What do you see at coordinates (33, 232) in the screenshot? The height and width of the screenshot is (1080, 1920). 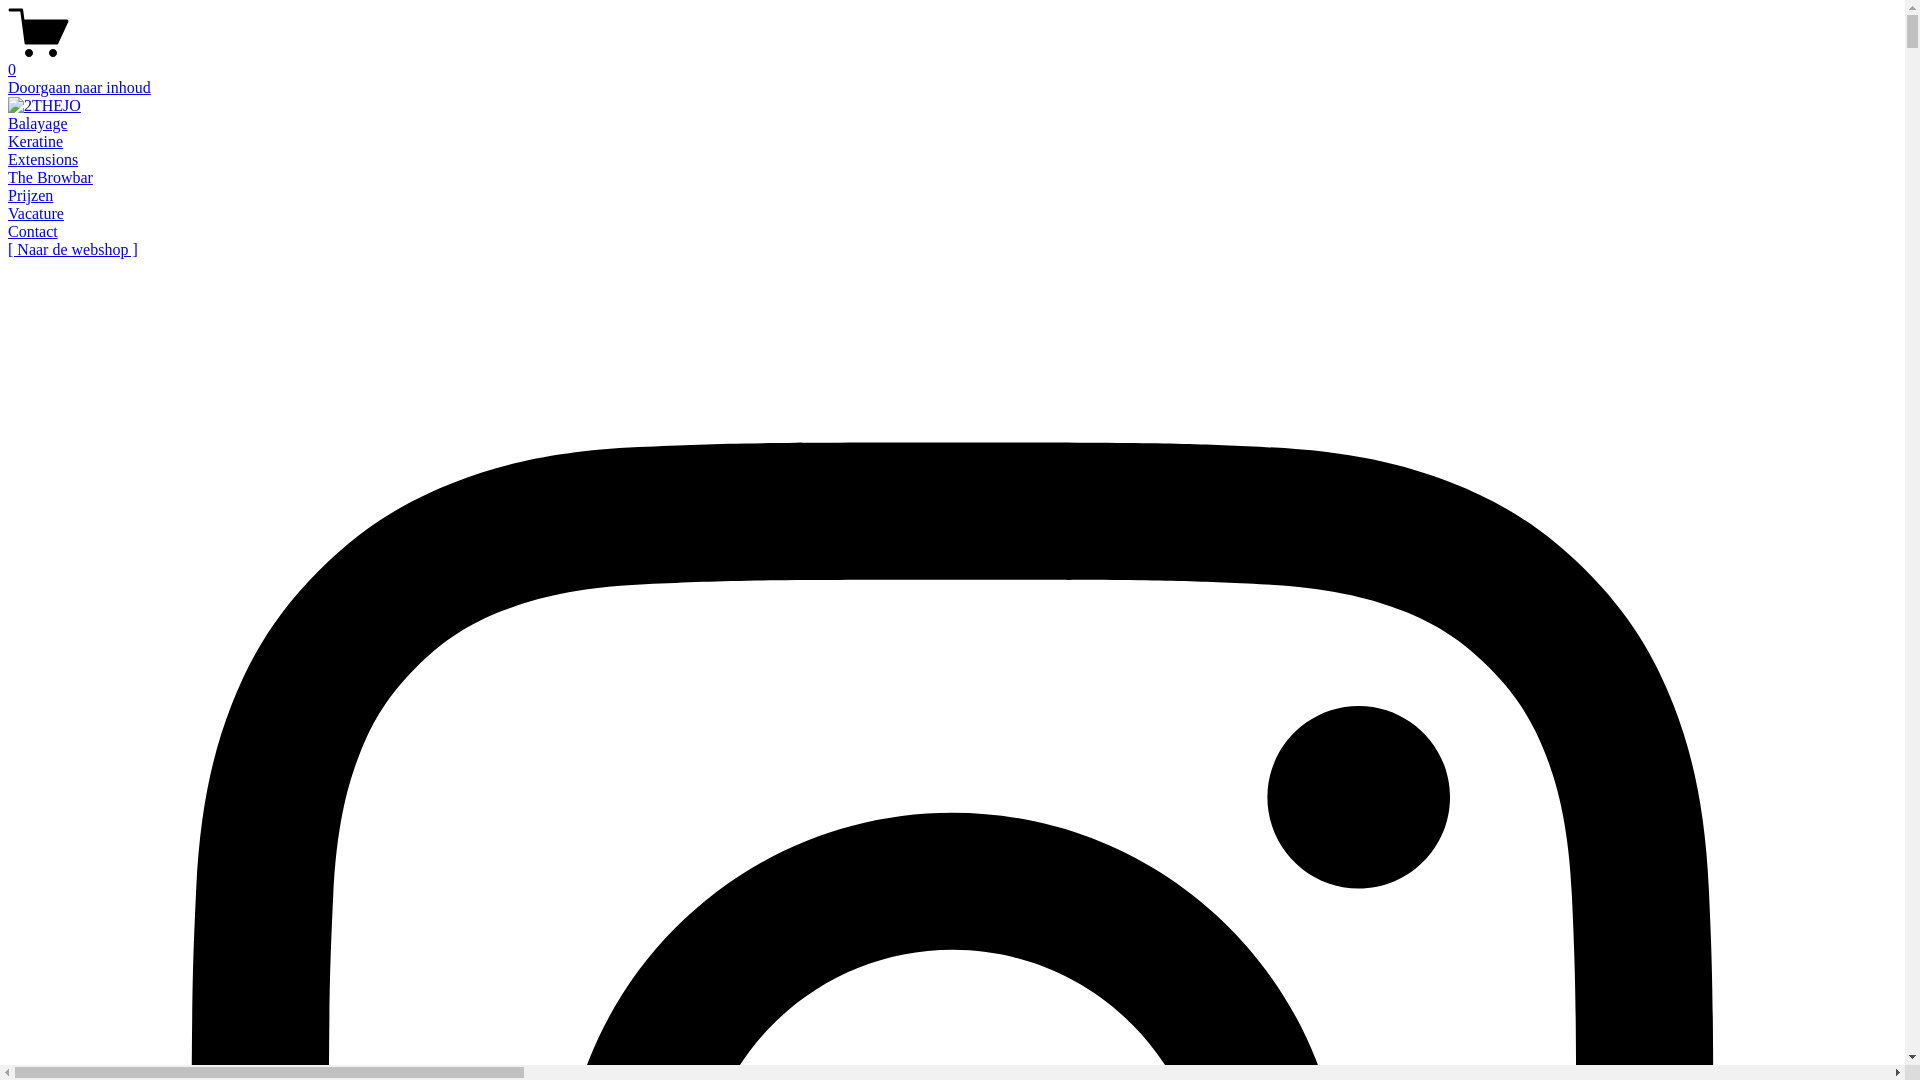 I see `Contact` at bounding box center [33, 232].